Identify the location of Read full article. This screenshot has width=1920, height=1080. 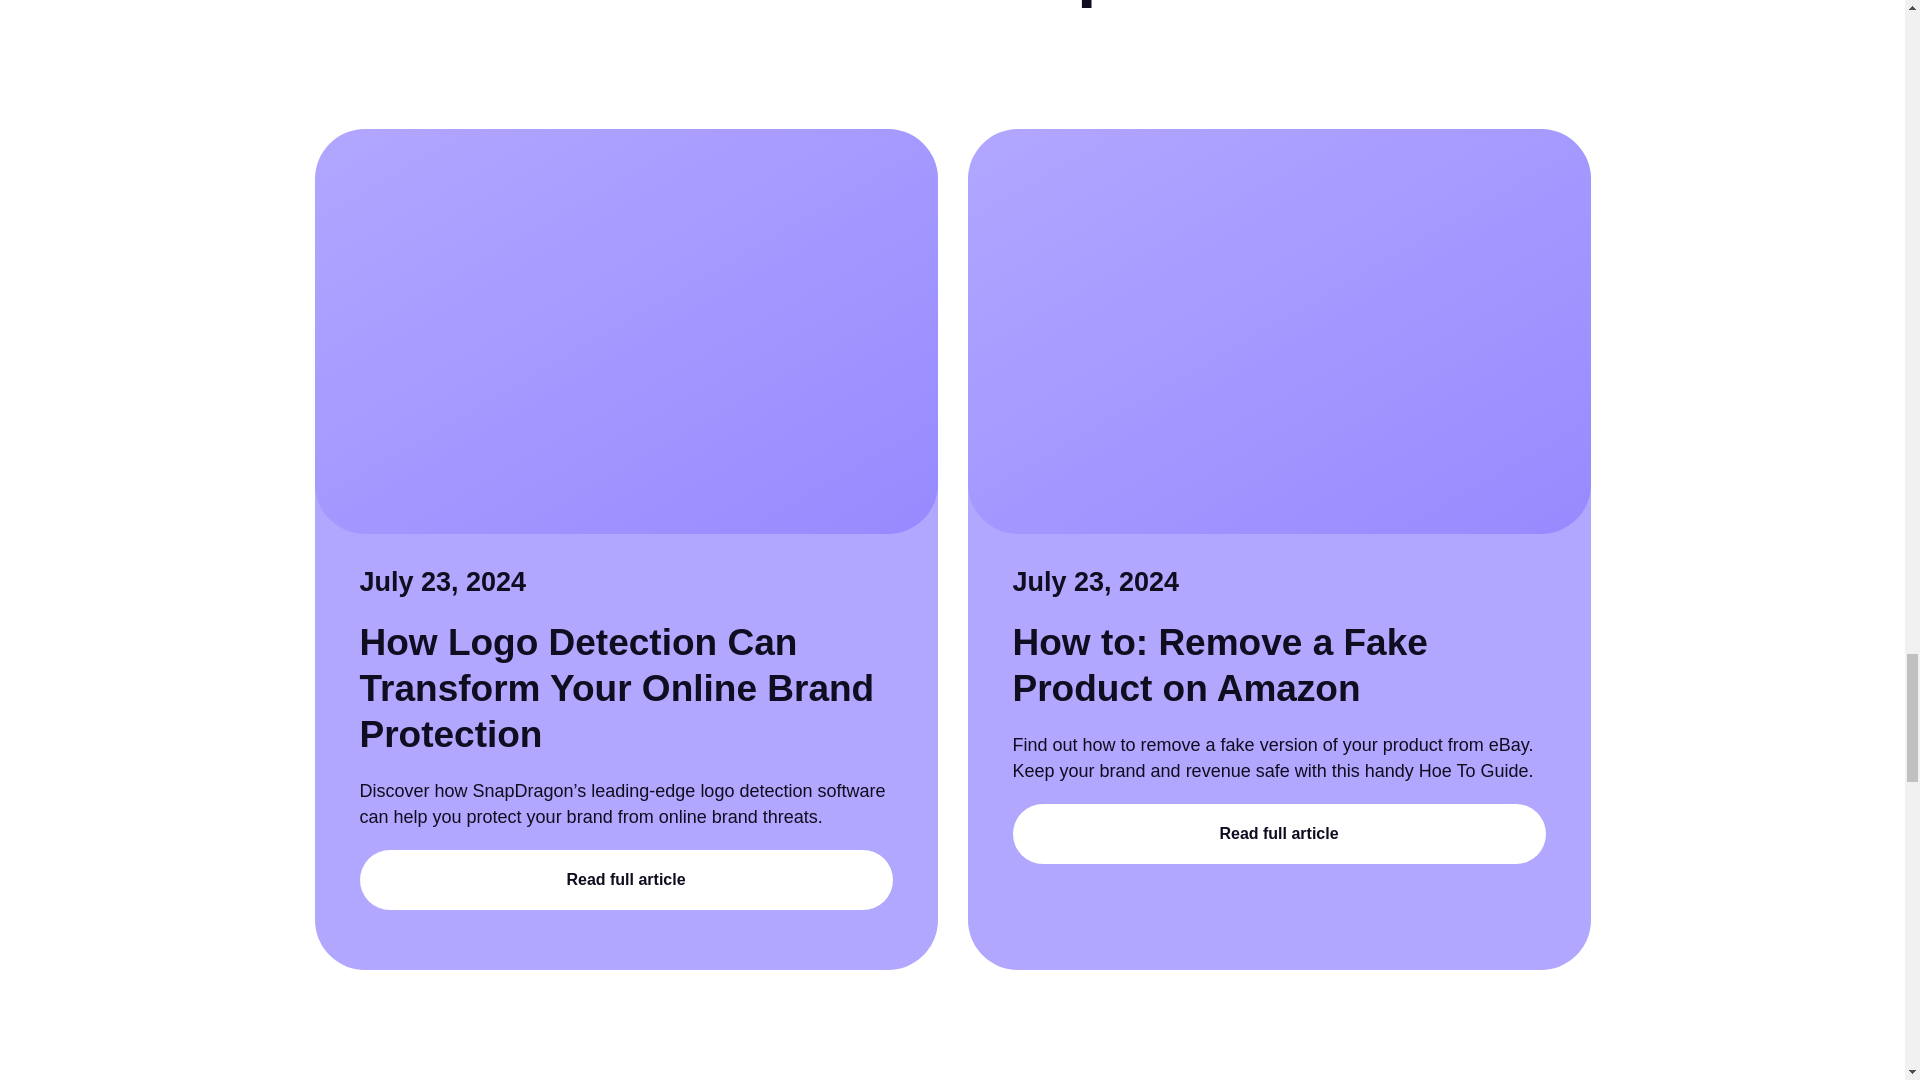
(1278, 834).